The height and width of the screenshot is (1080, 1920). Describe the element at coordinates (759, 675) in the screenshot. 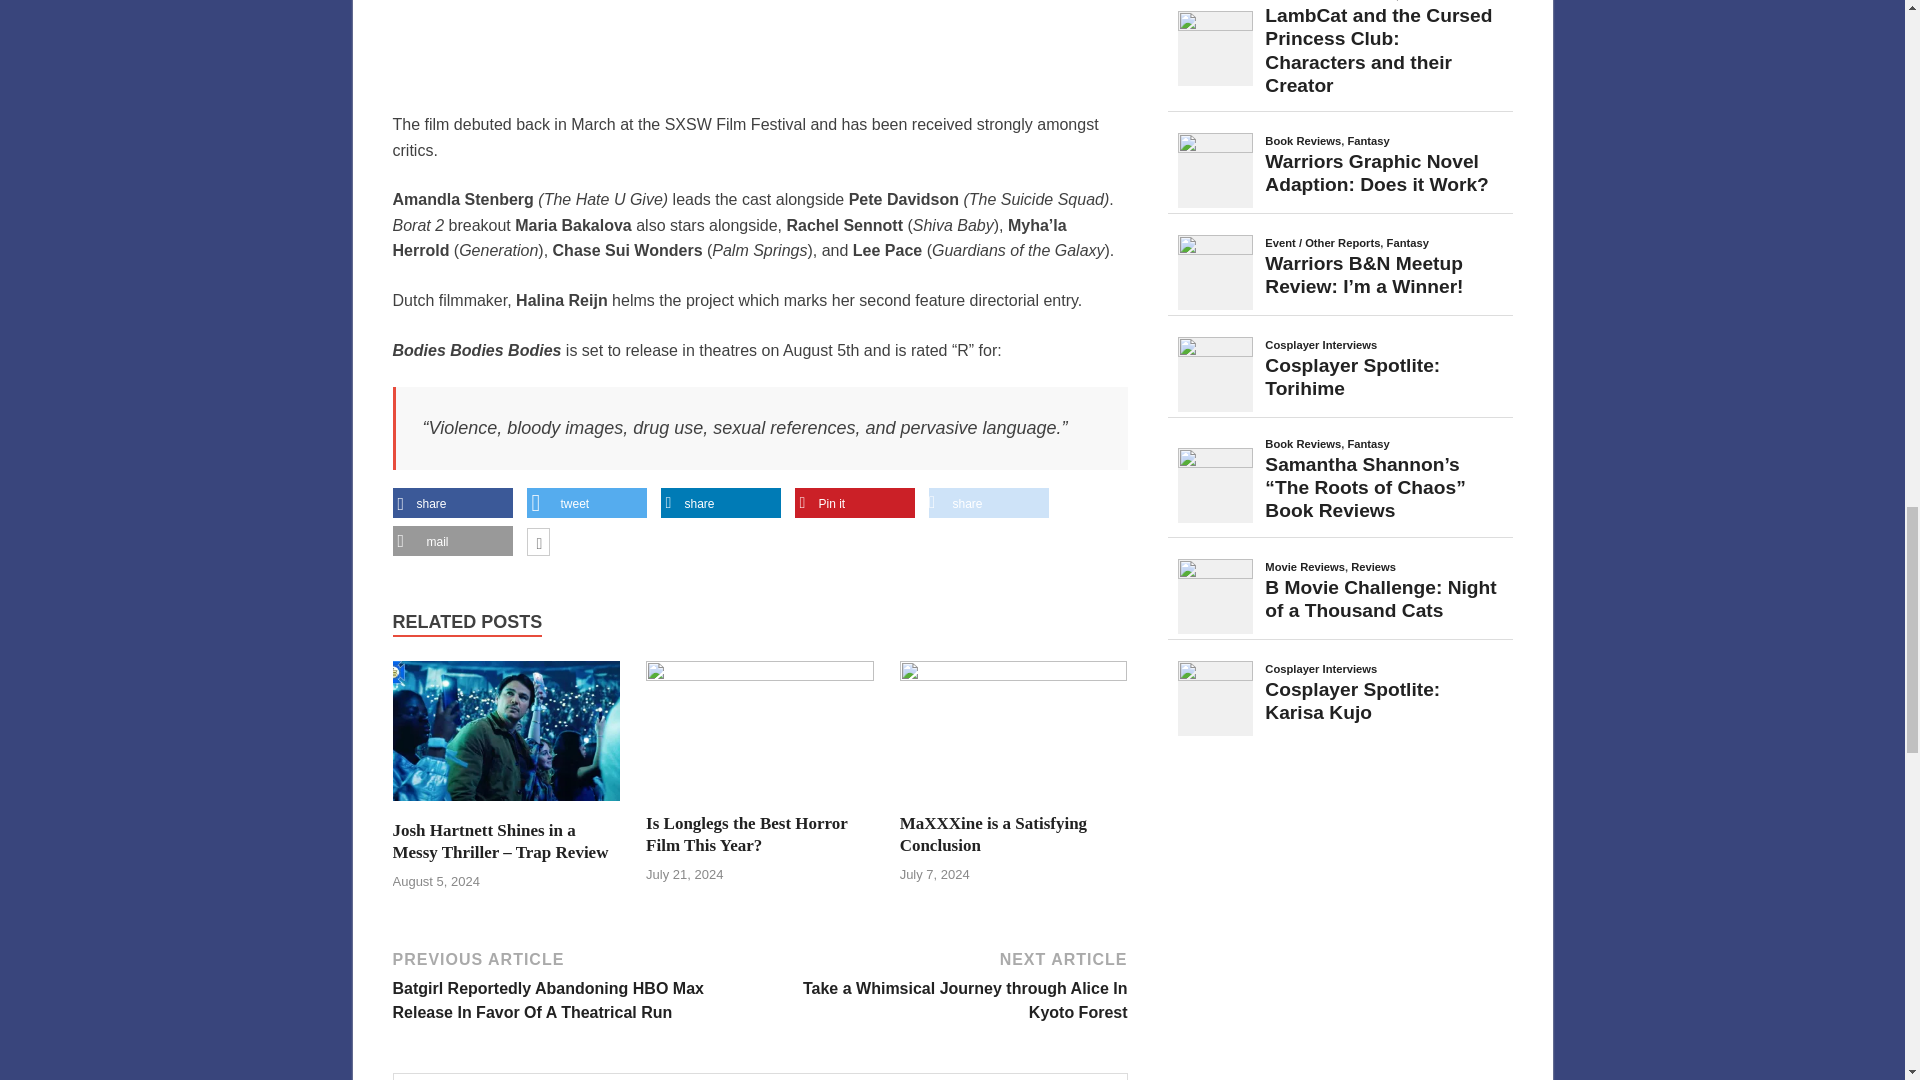

I see `Is Longlegs the Best Horror Film This Year?` at that location.